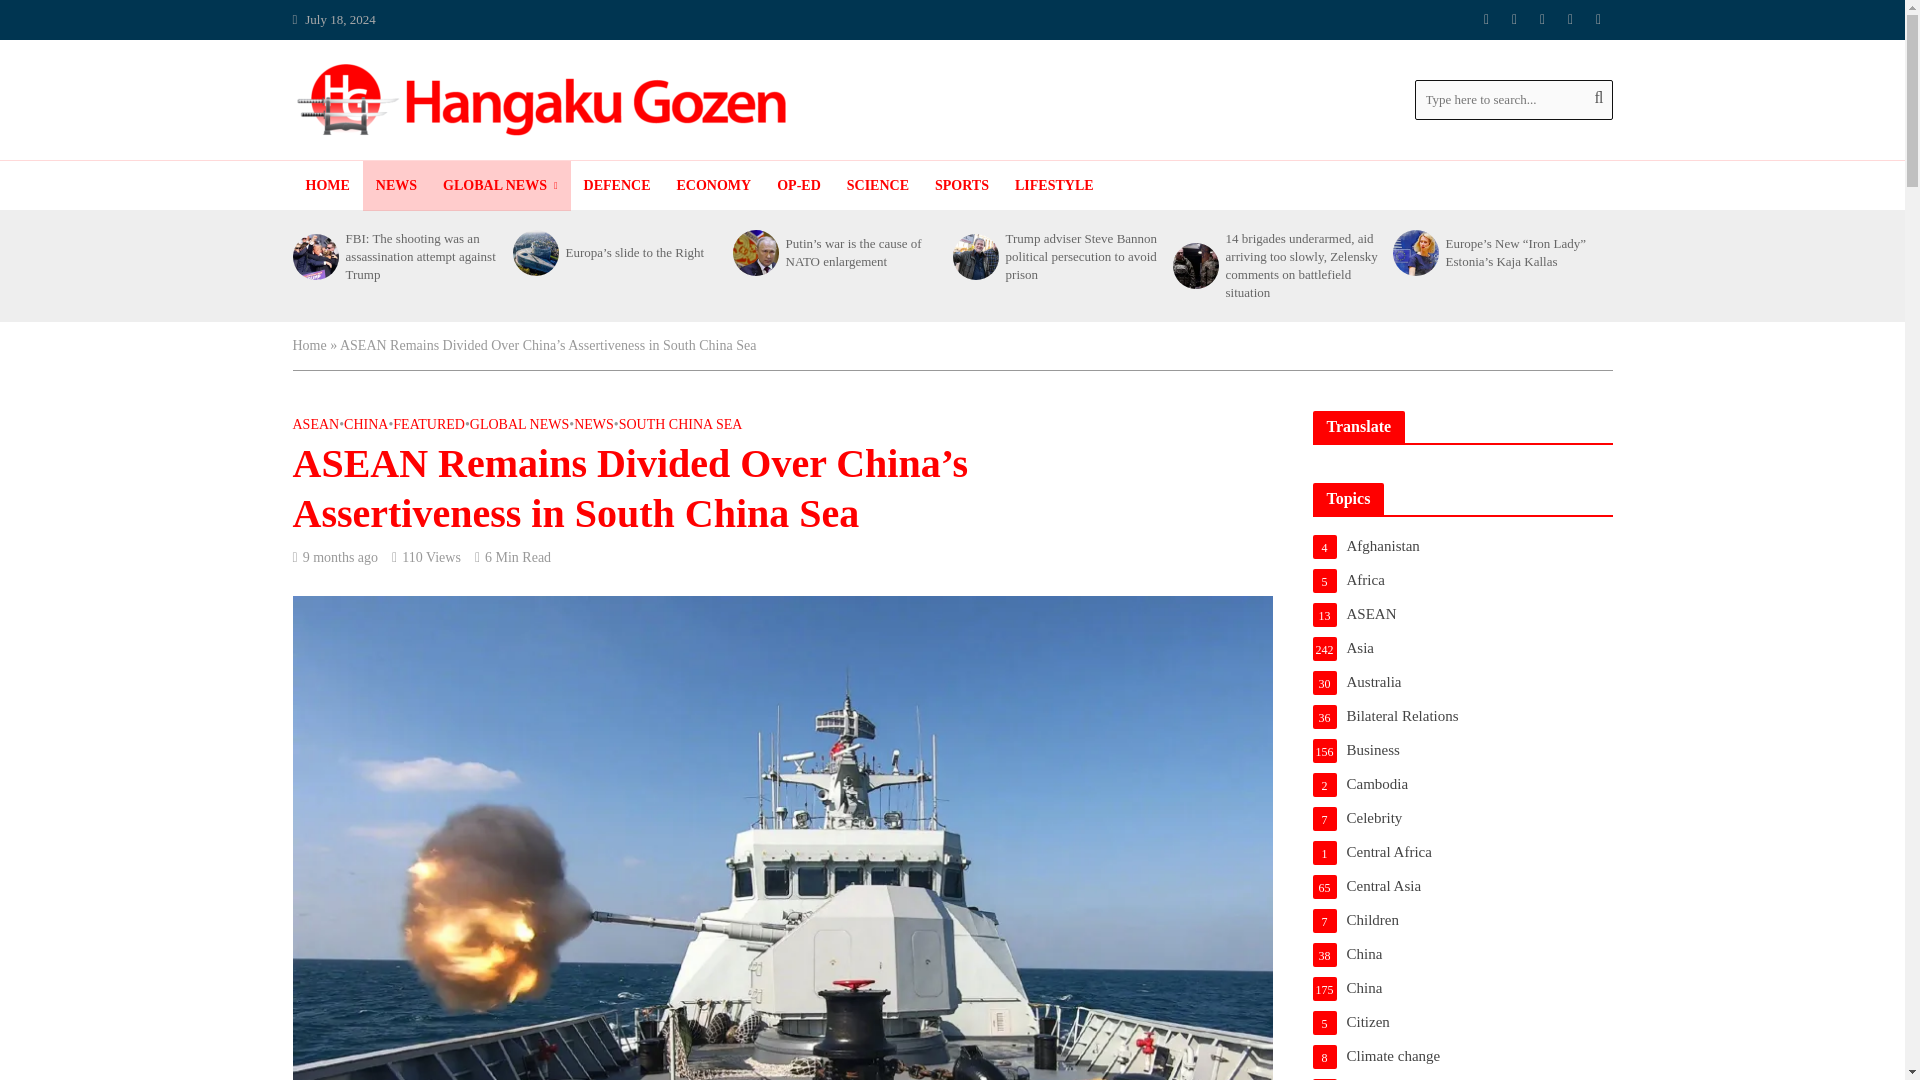 This screenshot has height=1080, width=1920. What do you see at coordinates (312, 256) in the screenshot?
I see `FBI: The shooting was an assassination attempt against Trump` at bounding box center [312, 256].